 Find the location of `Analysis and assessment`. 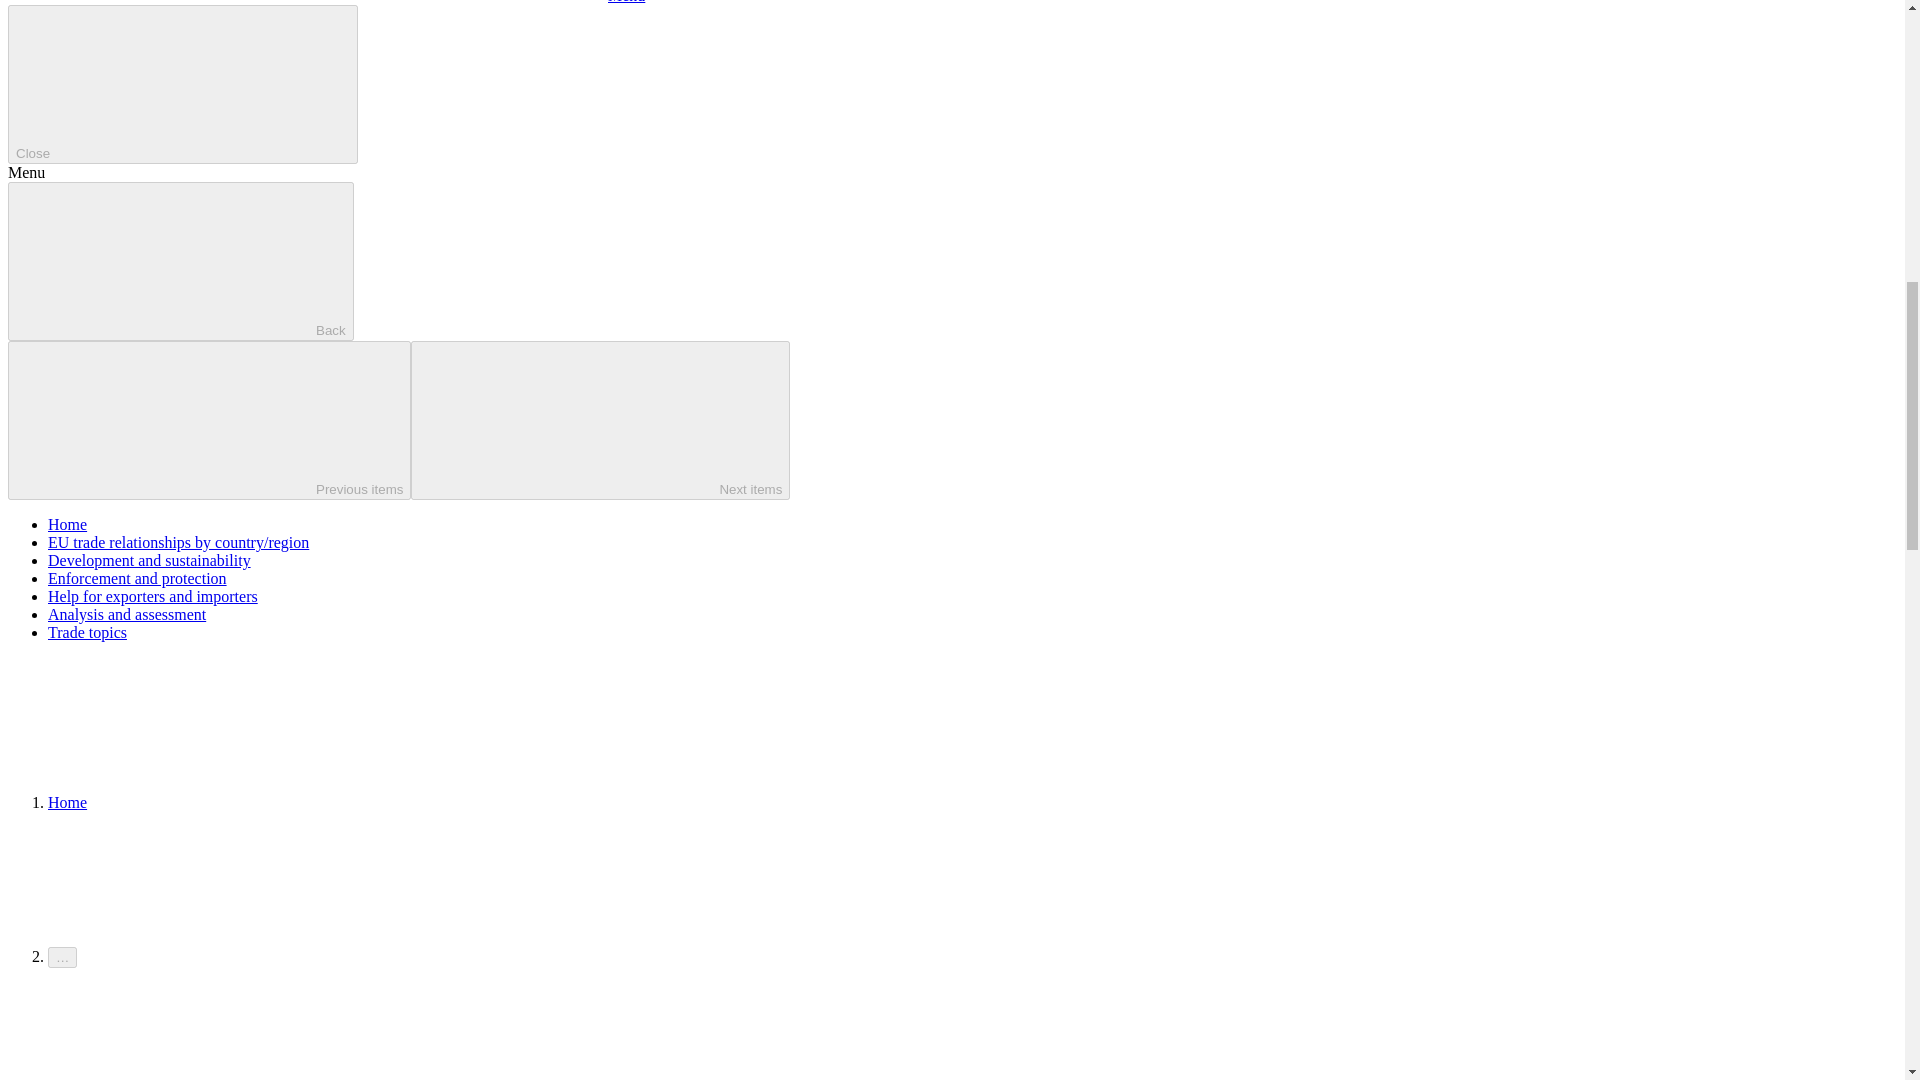

Analysis and assessment is located at coordinates (126, 614).